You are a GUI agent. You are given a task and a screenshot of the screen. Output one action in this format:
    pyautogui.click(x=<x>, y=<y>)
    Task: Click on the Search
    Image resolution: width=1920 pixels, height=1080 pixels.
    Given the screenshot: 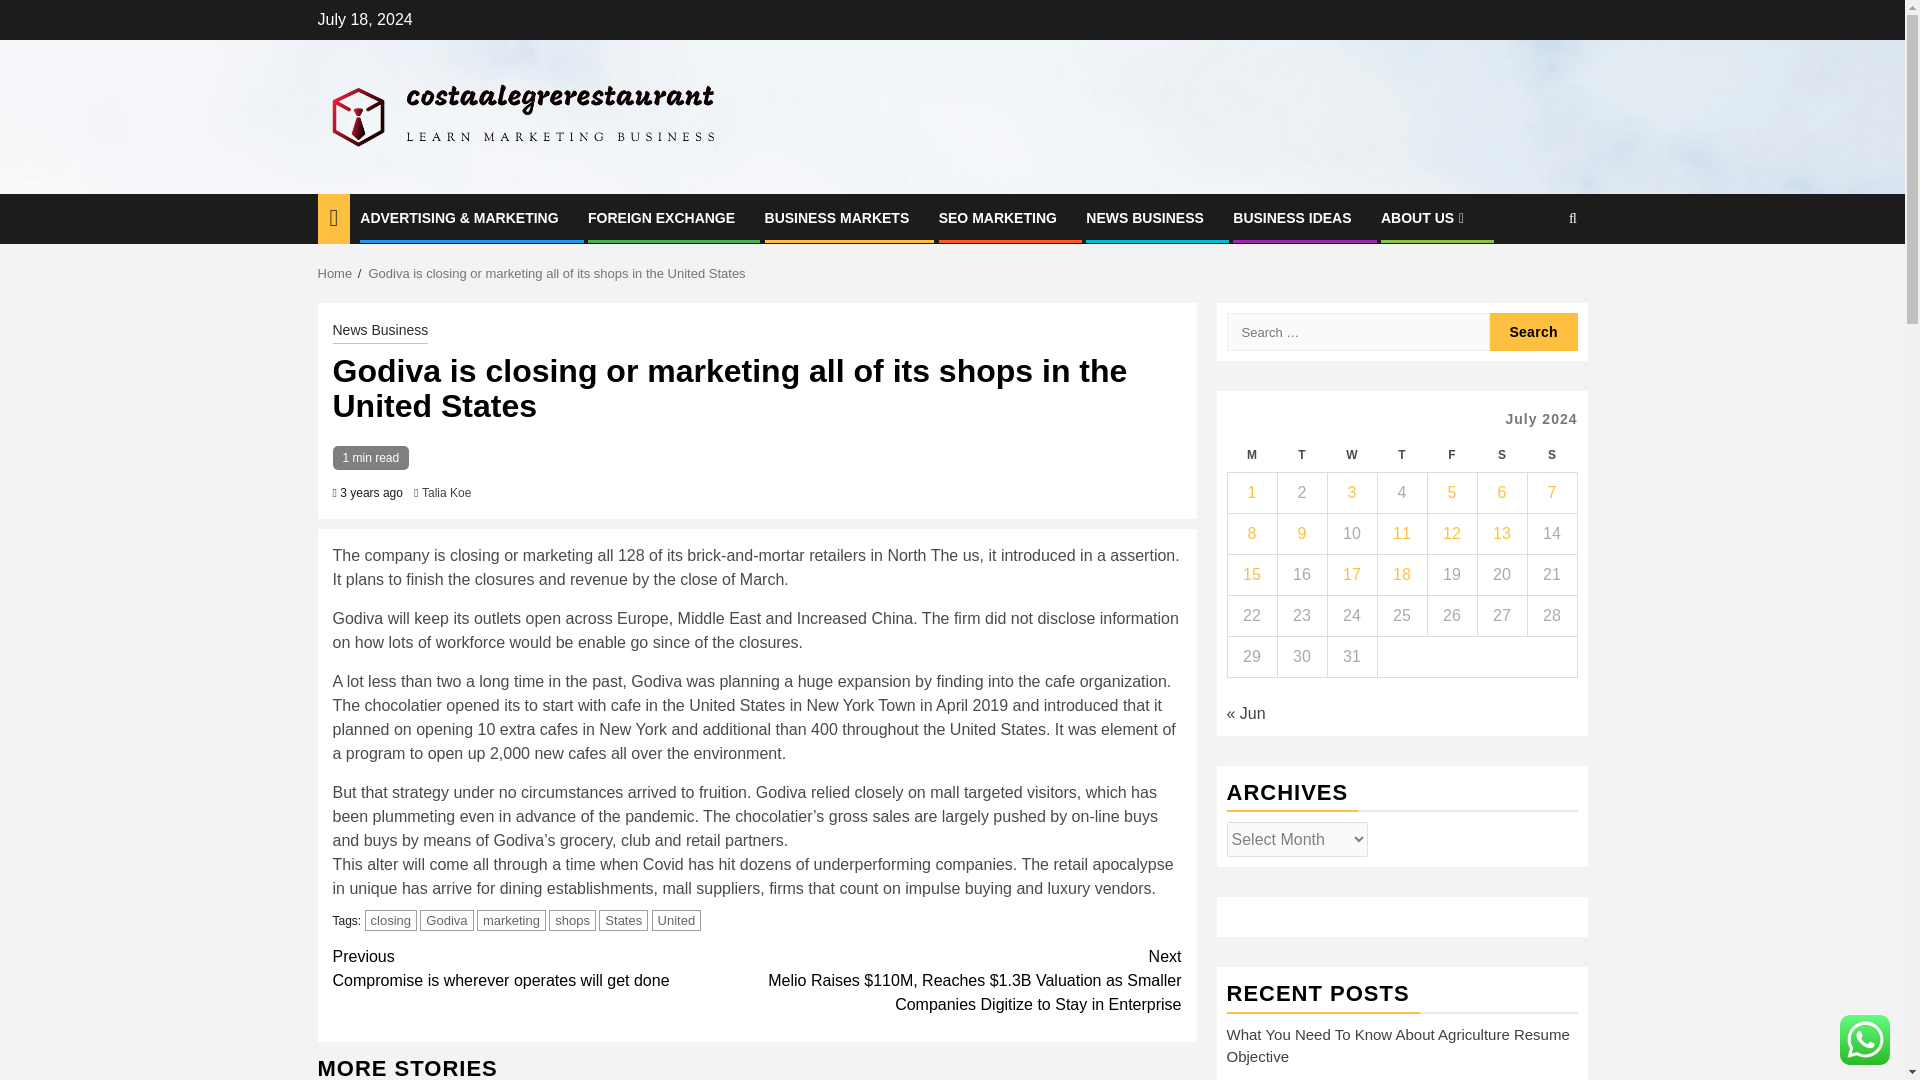 What is the action you would take?
    pyautogui.click(x=1534, y=332)
    